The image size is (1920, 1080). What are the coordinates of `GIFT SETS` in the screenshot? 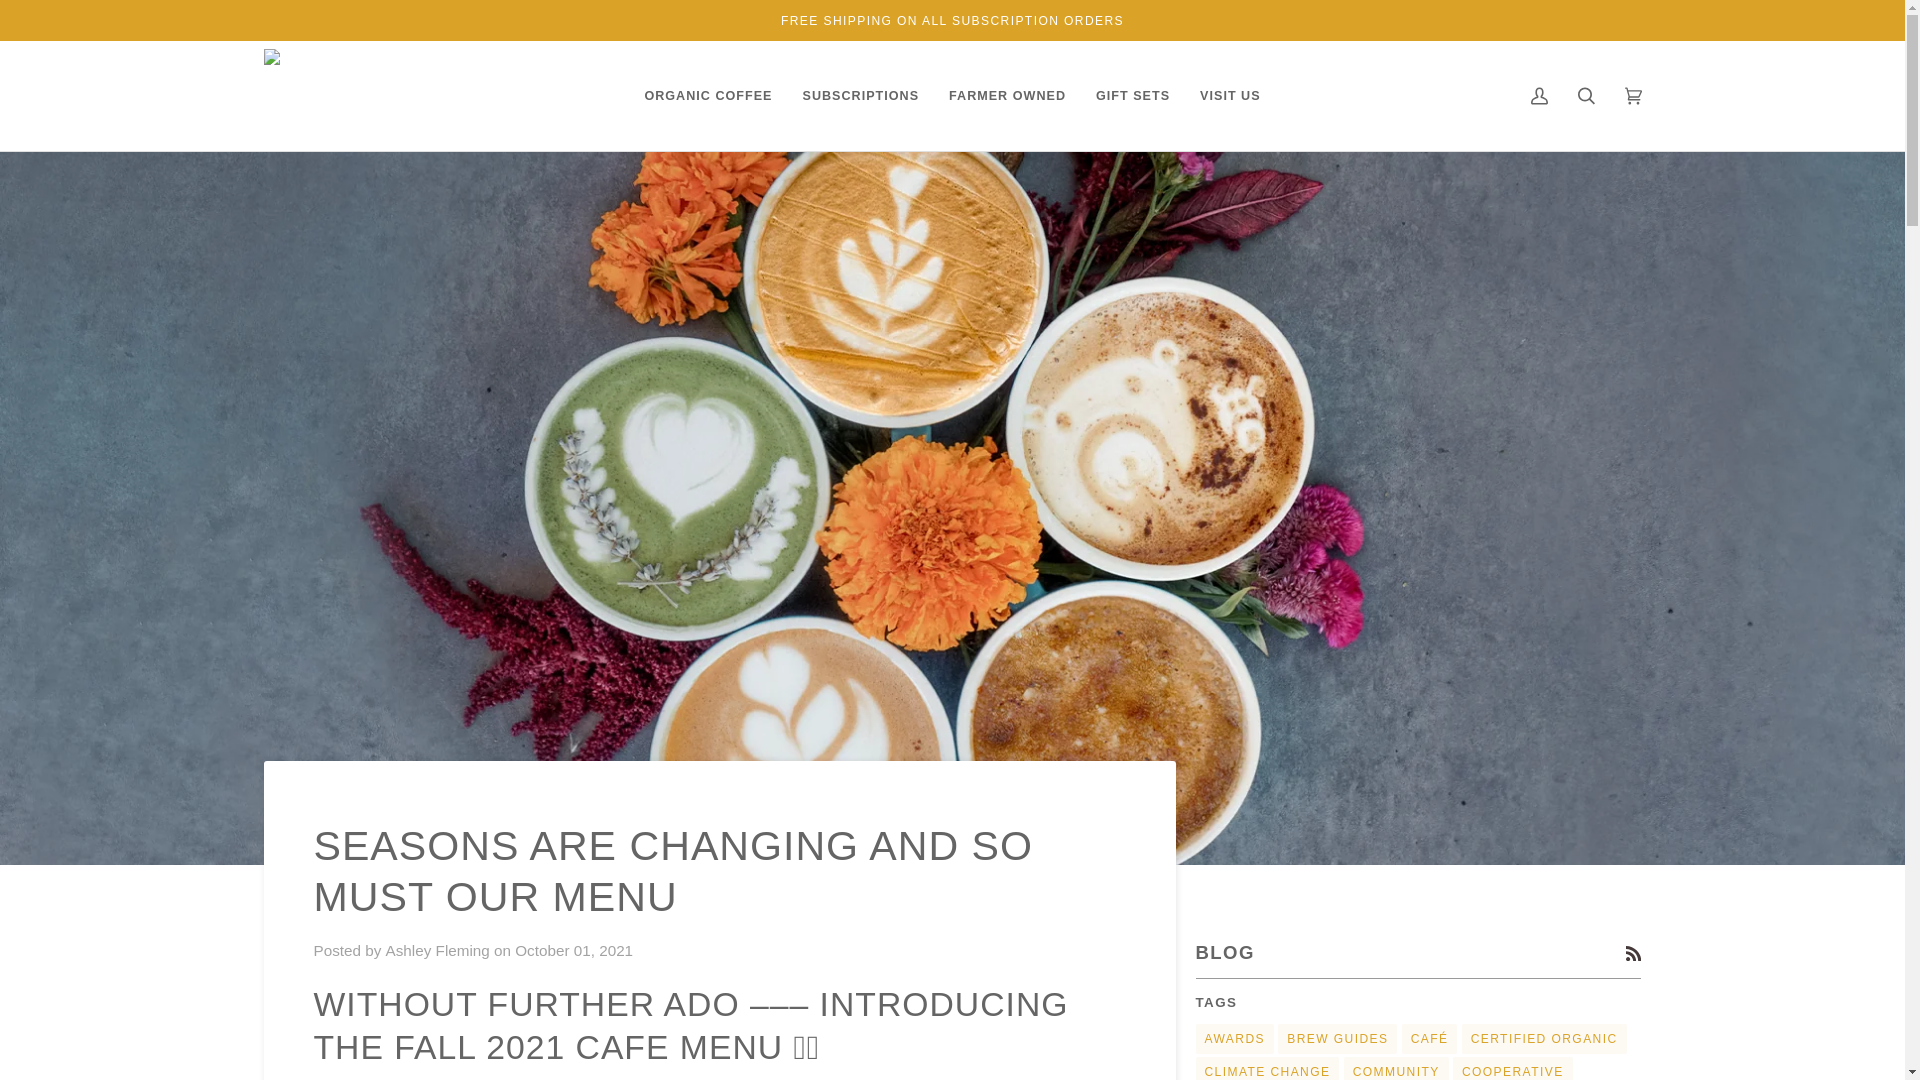 It's located at (1132, 96).